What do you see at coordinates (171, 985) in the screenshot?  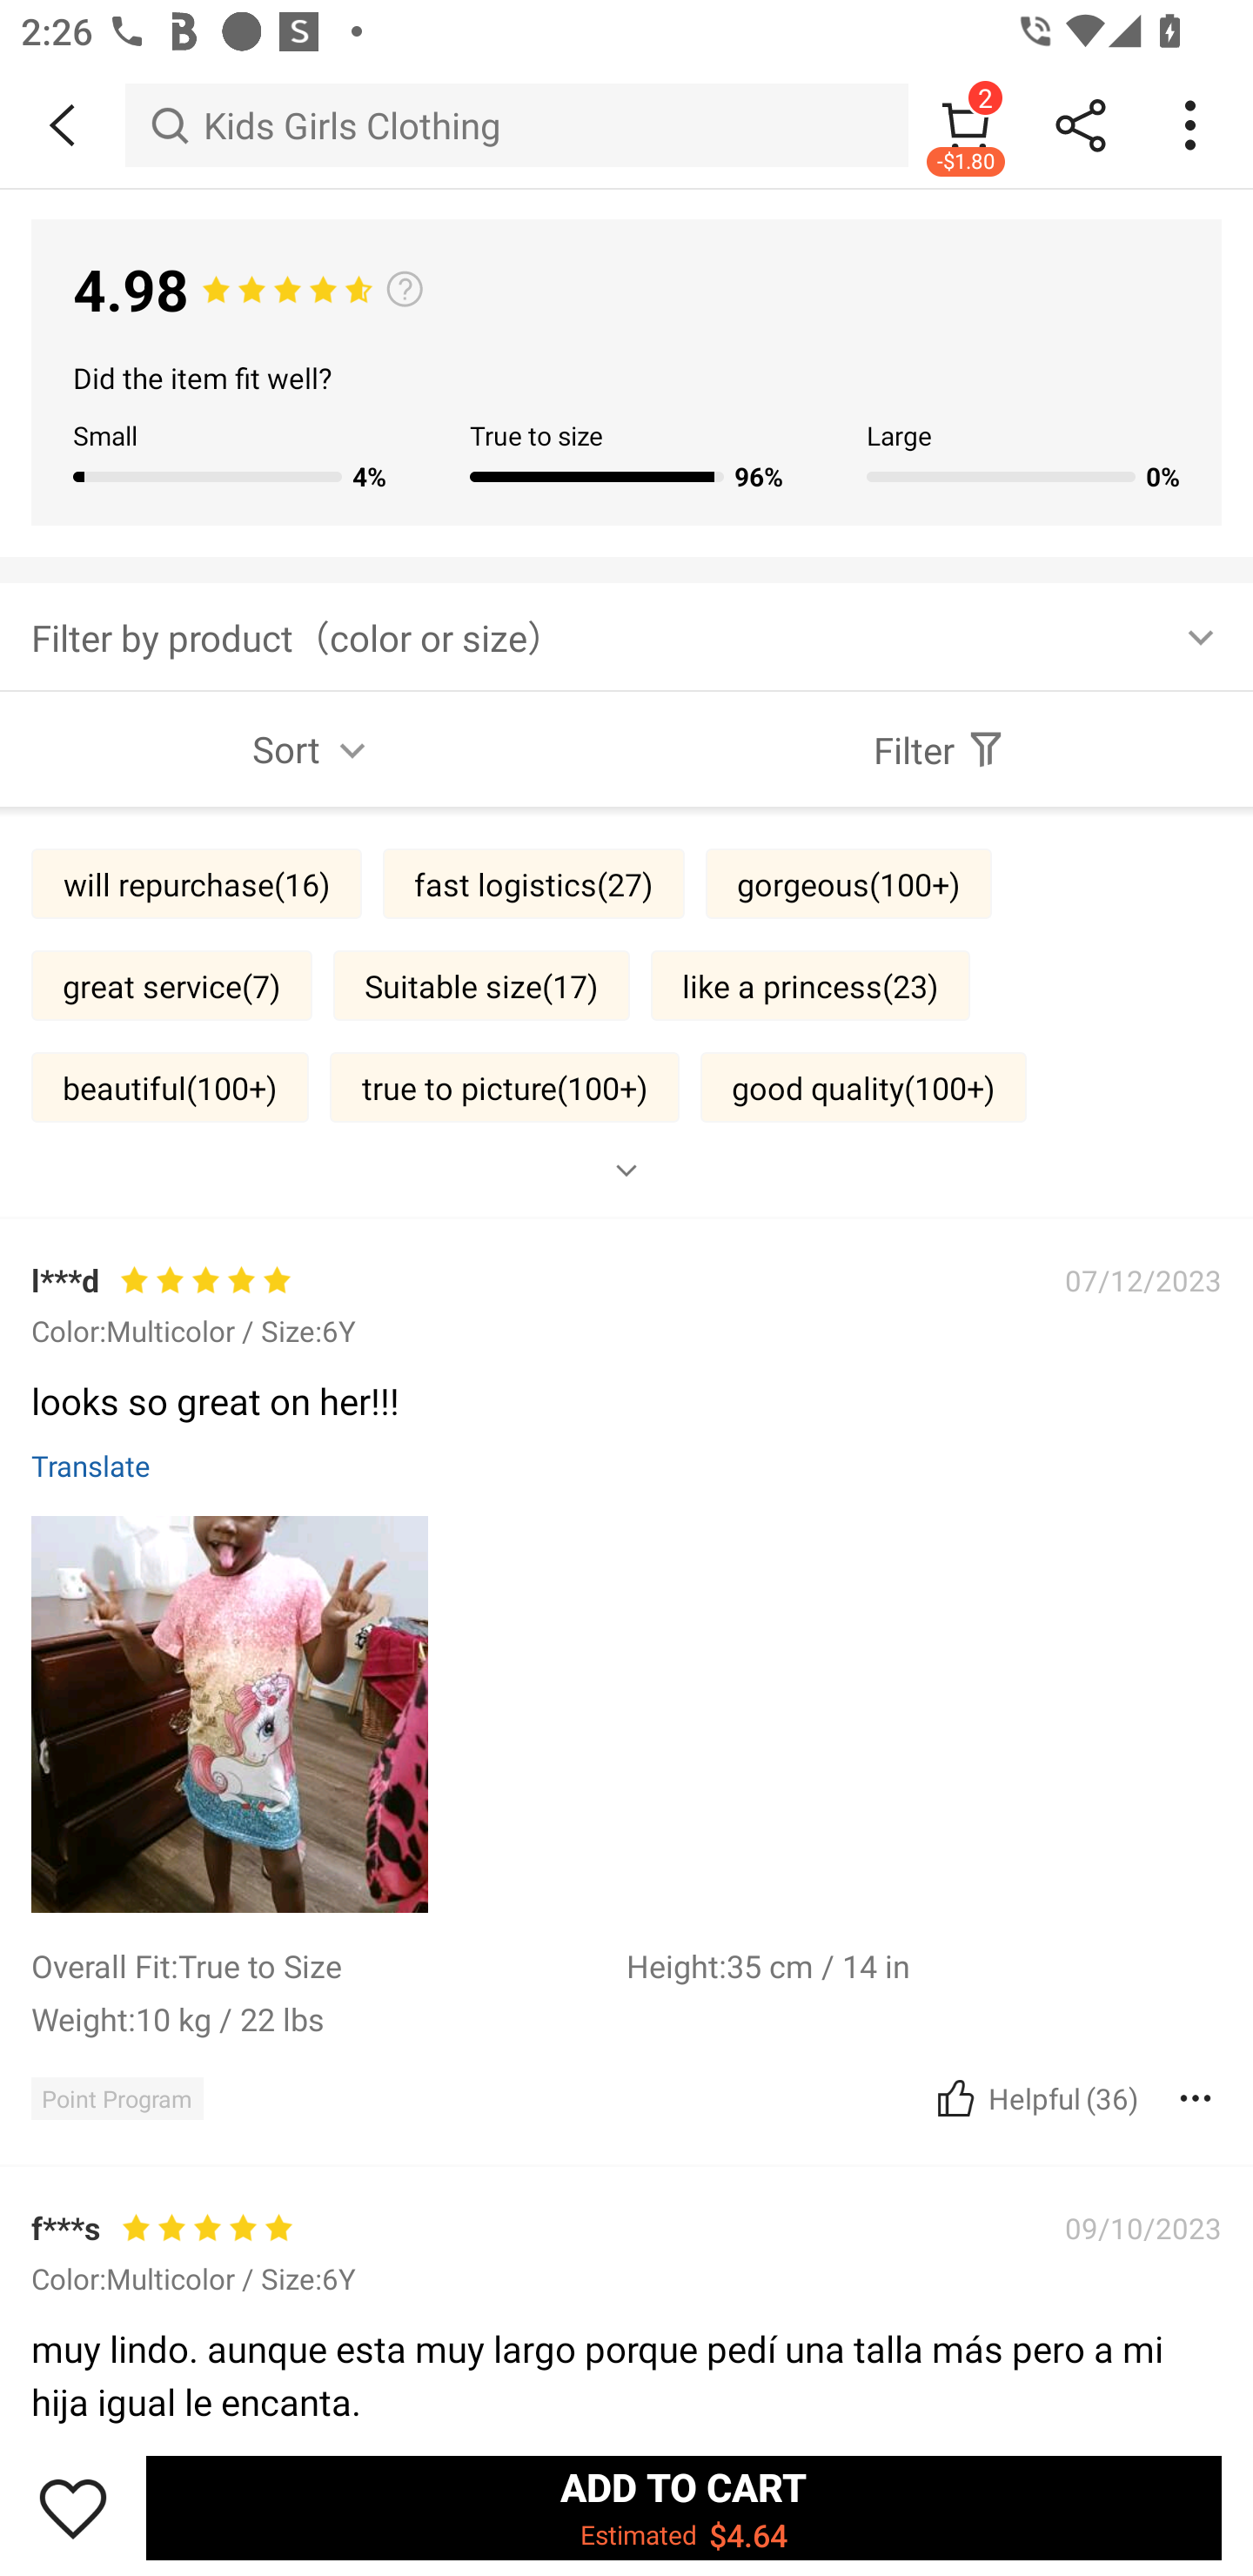 I see `great service(7)` at bounding box center [171, 985].